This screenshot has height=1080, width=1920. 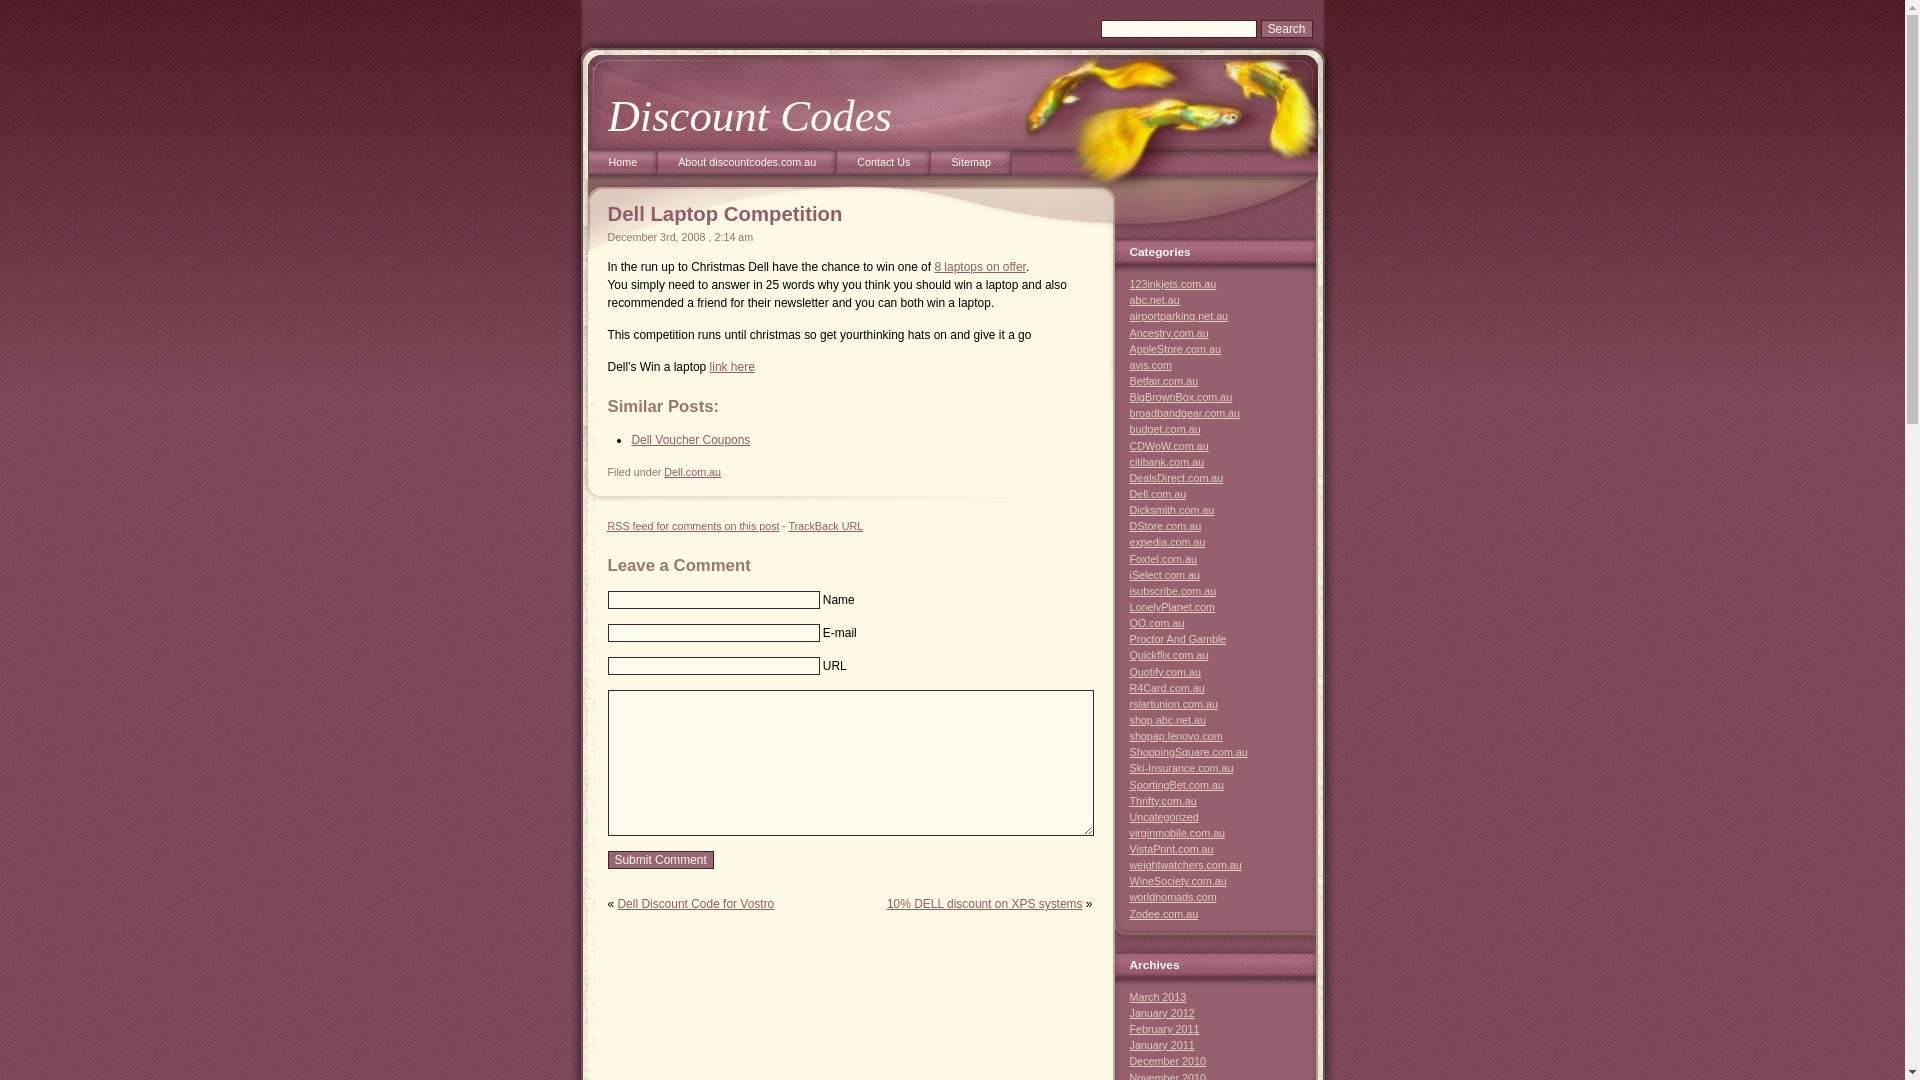 What do you see at coordinates (1168, 542) in the screenshot?
I see `expedia.com.au` at bounding box center [1168, 542].